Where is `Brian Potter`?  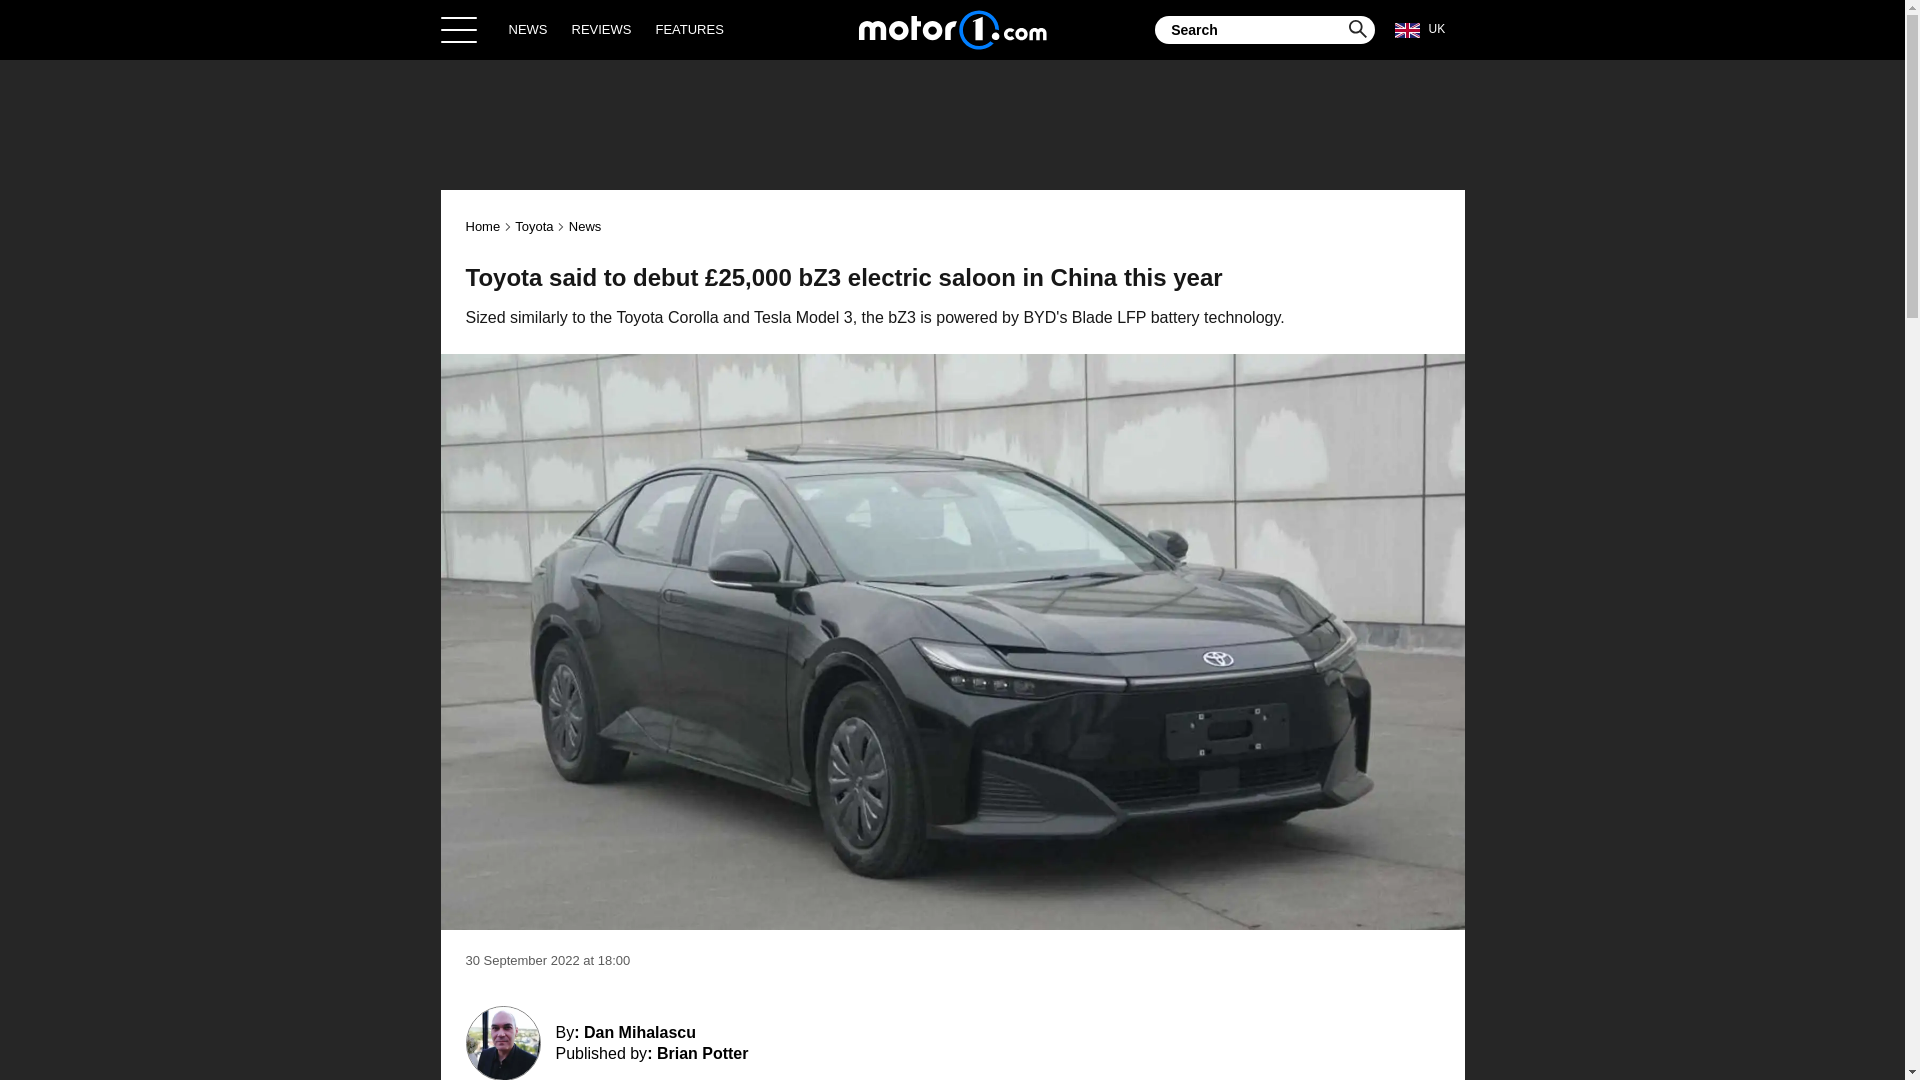 Brian Potter is located at coordinates (702, 1053).